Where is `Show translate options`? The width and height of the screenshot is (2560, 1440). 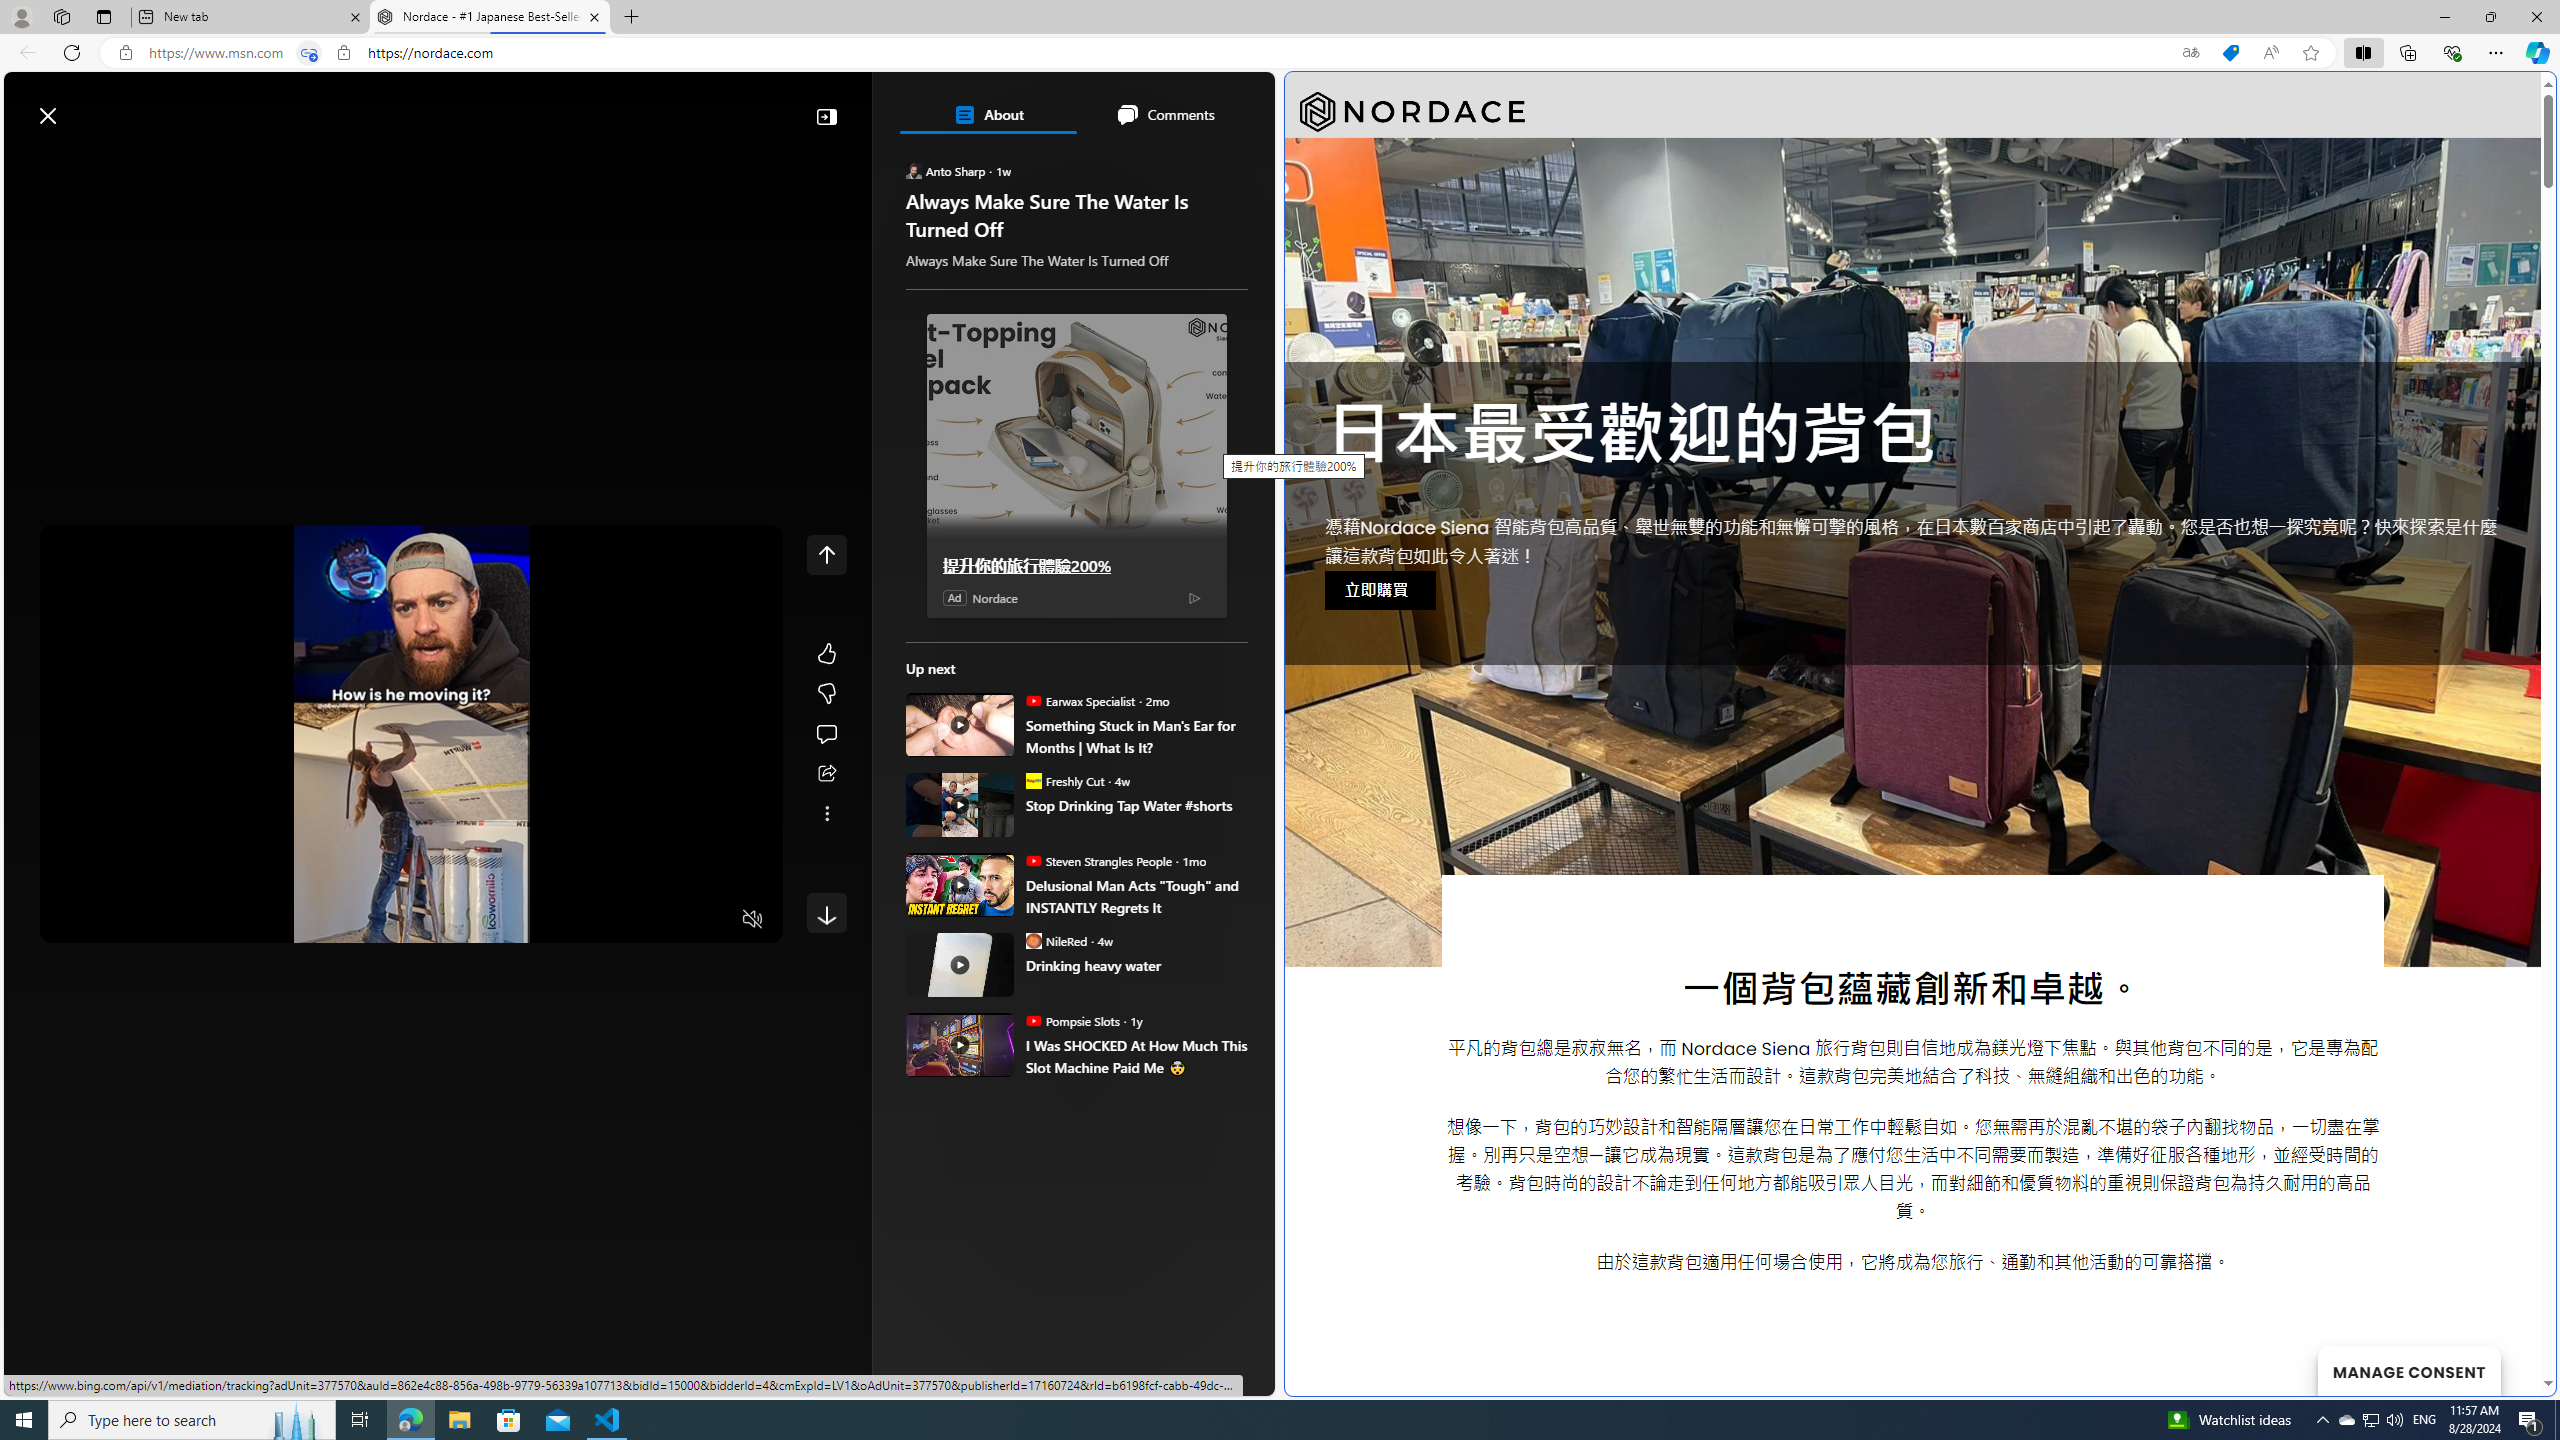
Show translate options is located at coordinates (2190, 53).